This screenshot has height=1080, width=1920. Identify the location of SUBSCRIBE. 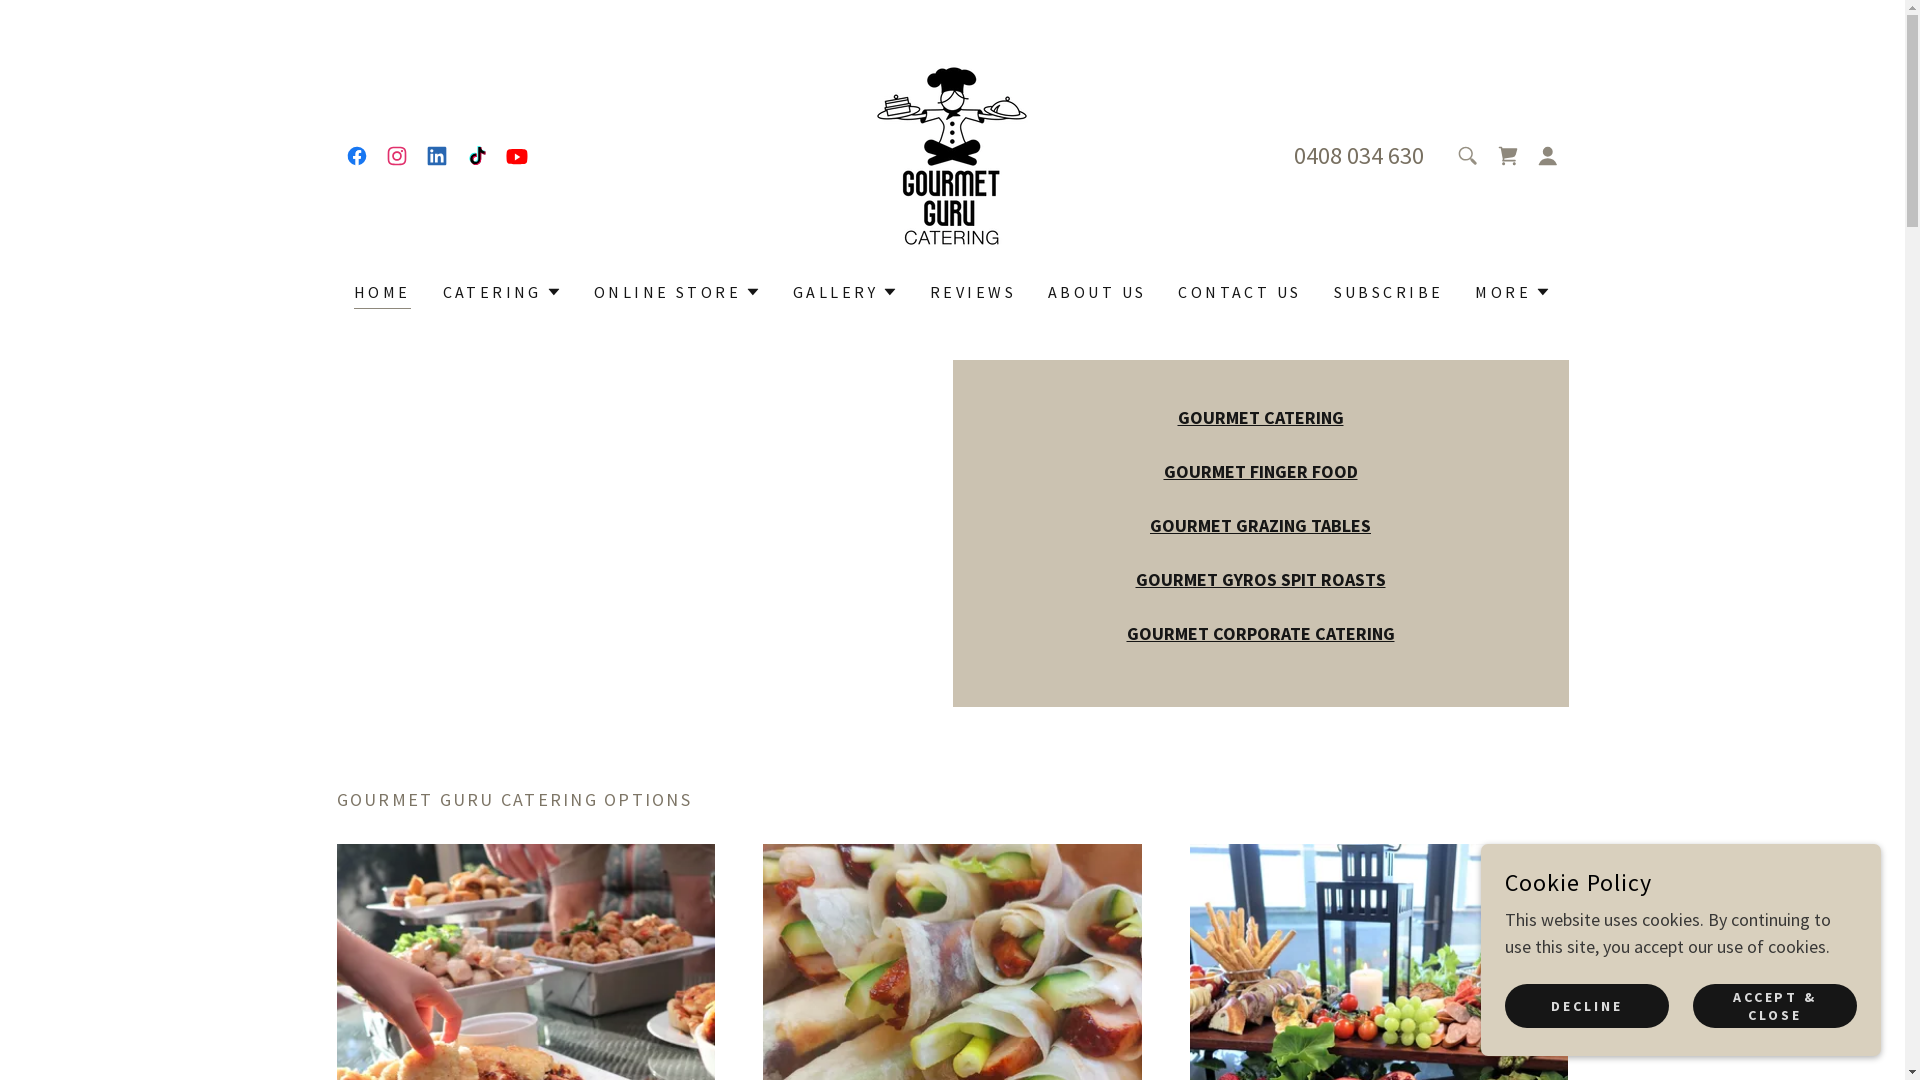
(1389, 292).